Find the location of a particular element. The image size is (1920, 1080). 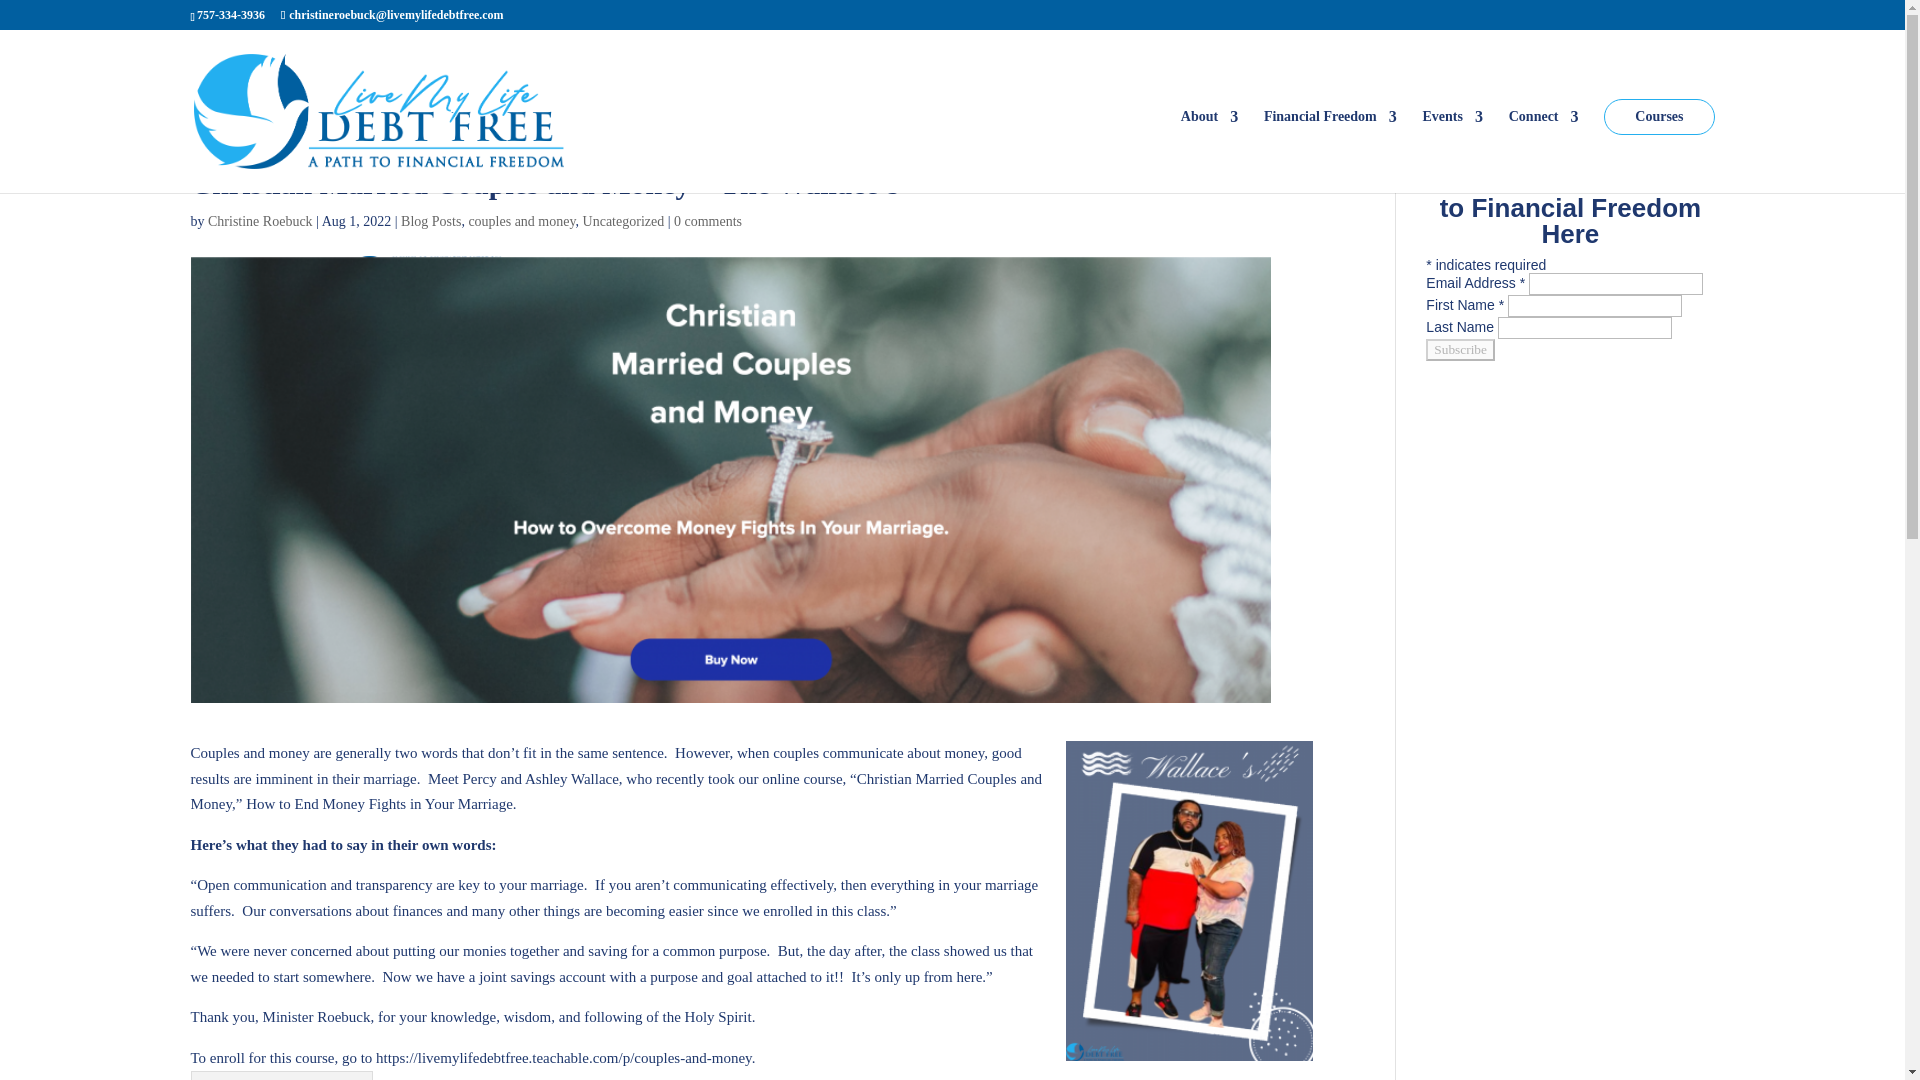

Subscribe is located at coordinates (1460, 350).